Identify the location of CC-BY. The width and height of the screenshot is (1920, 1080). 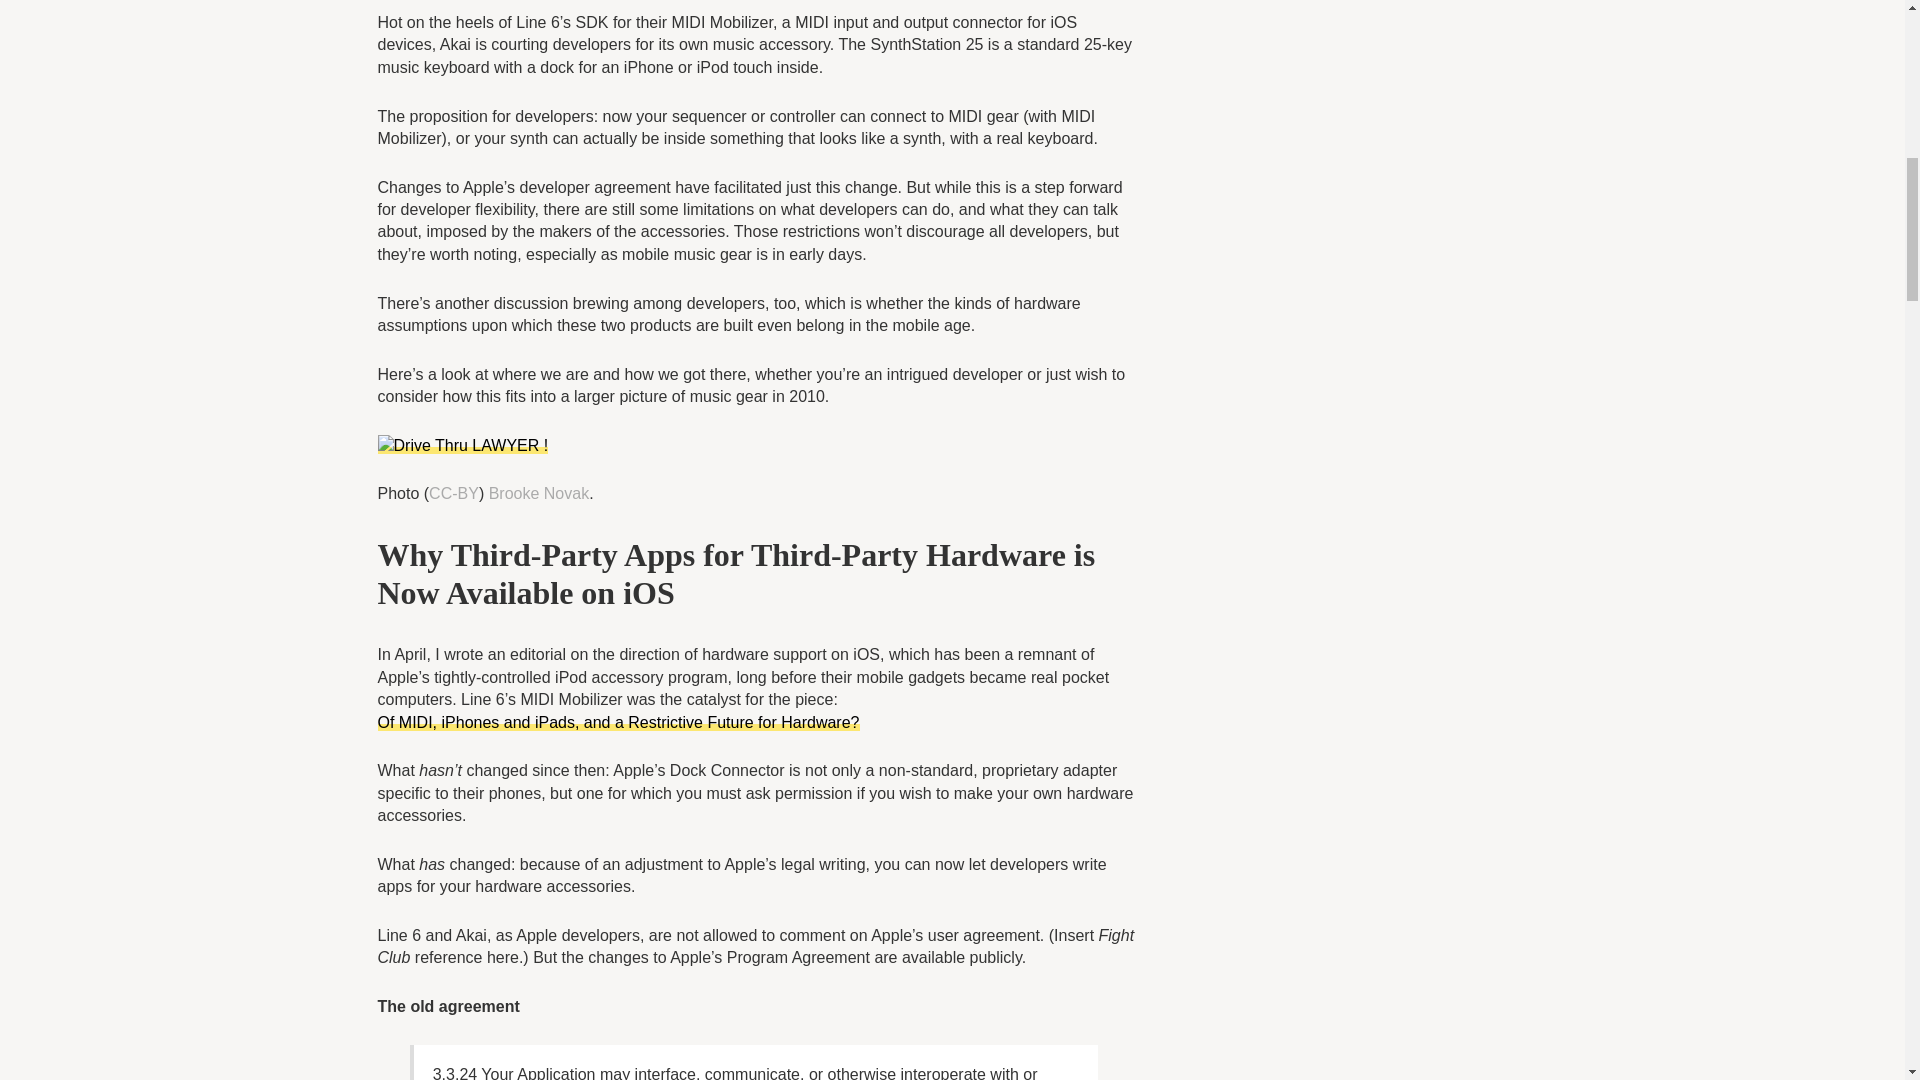
(453, 493).